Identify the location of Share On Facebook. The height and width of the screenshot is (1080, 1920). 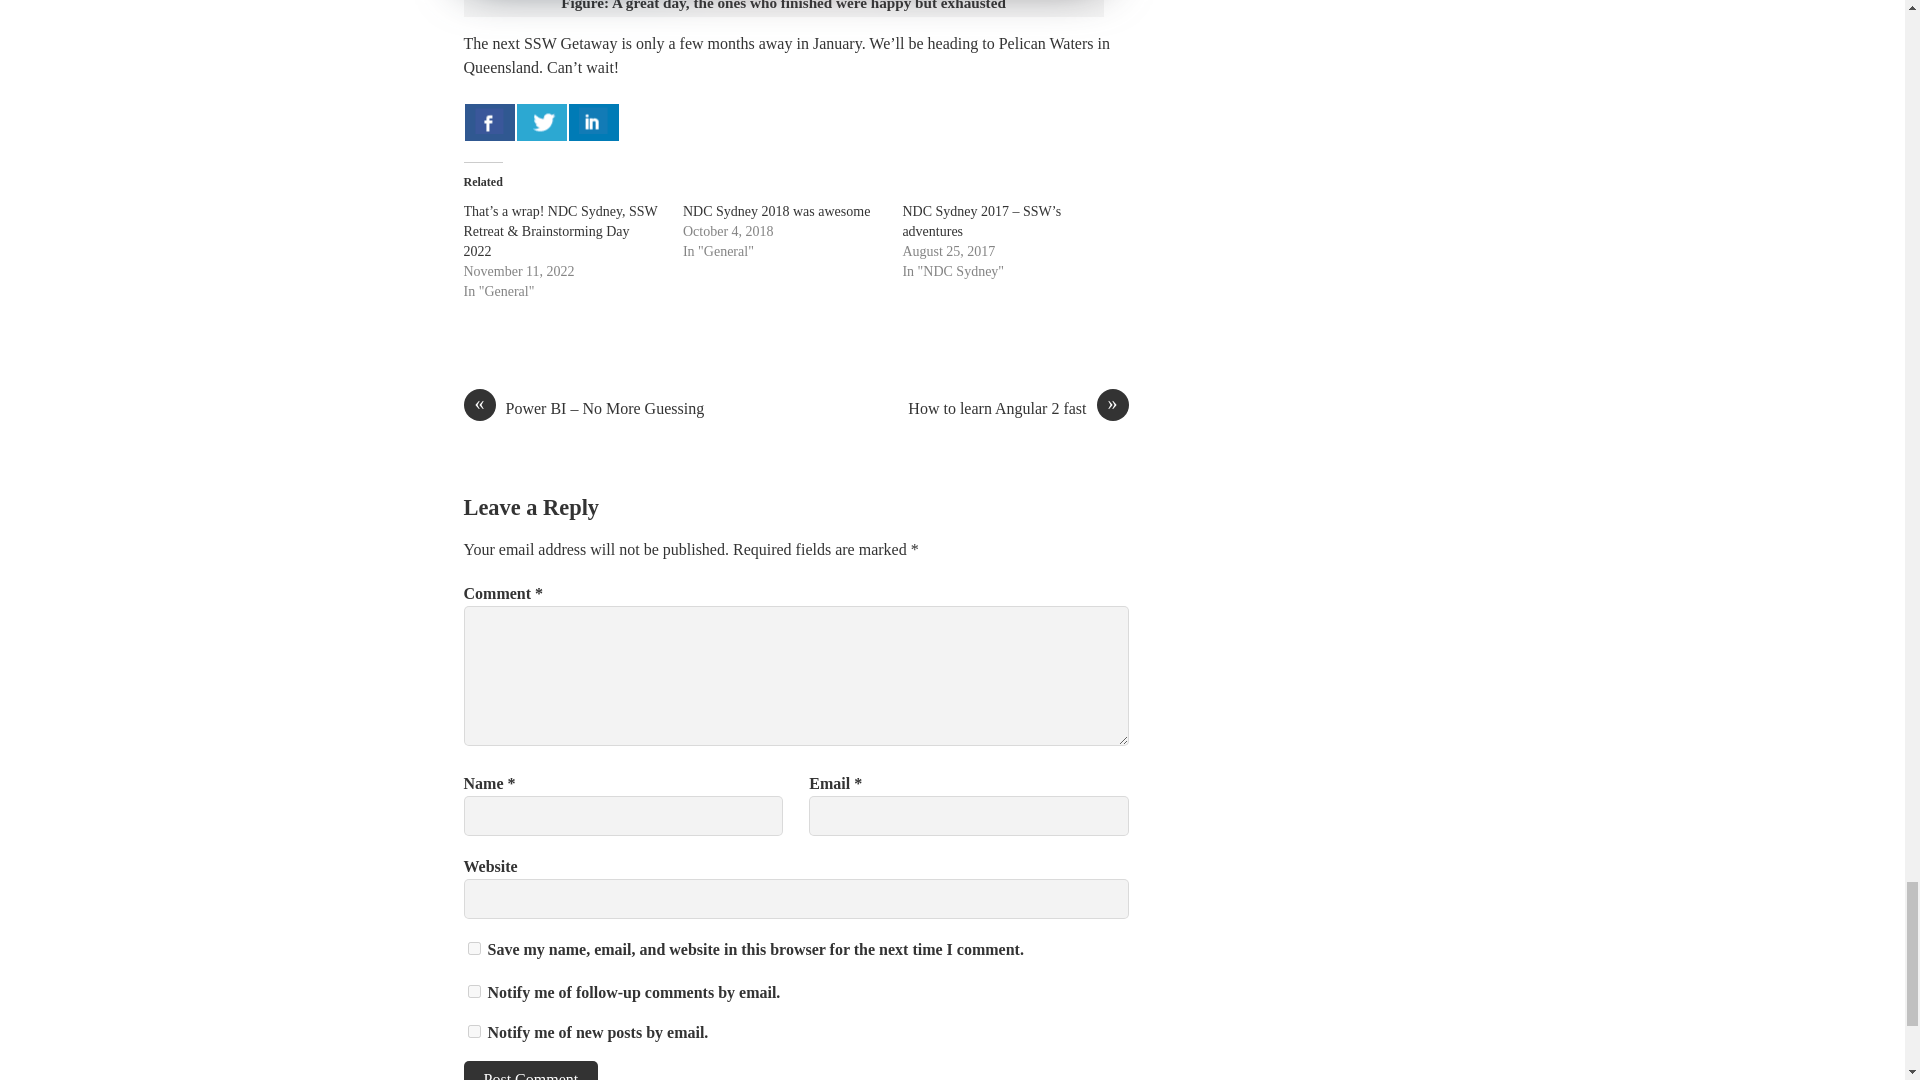
(489, 121).